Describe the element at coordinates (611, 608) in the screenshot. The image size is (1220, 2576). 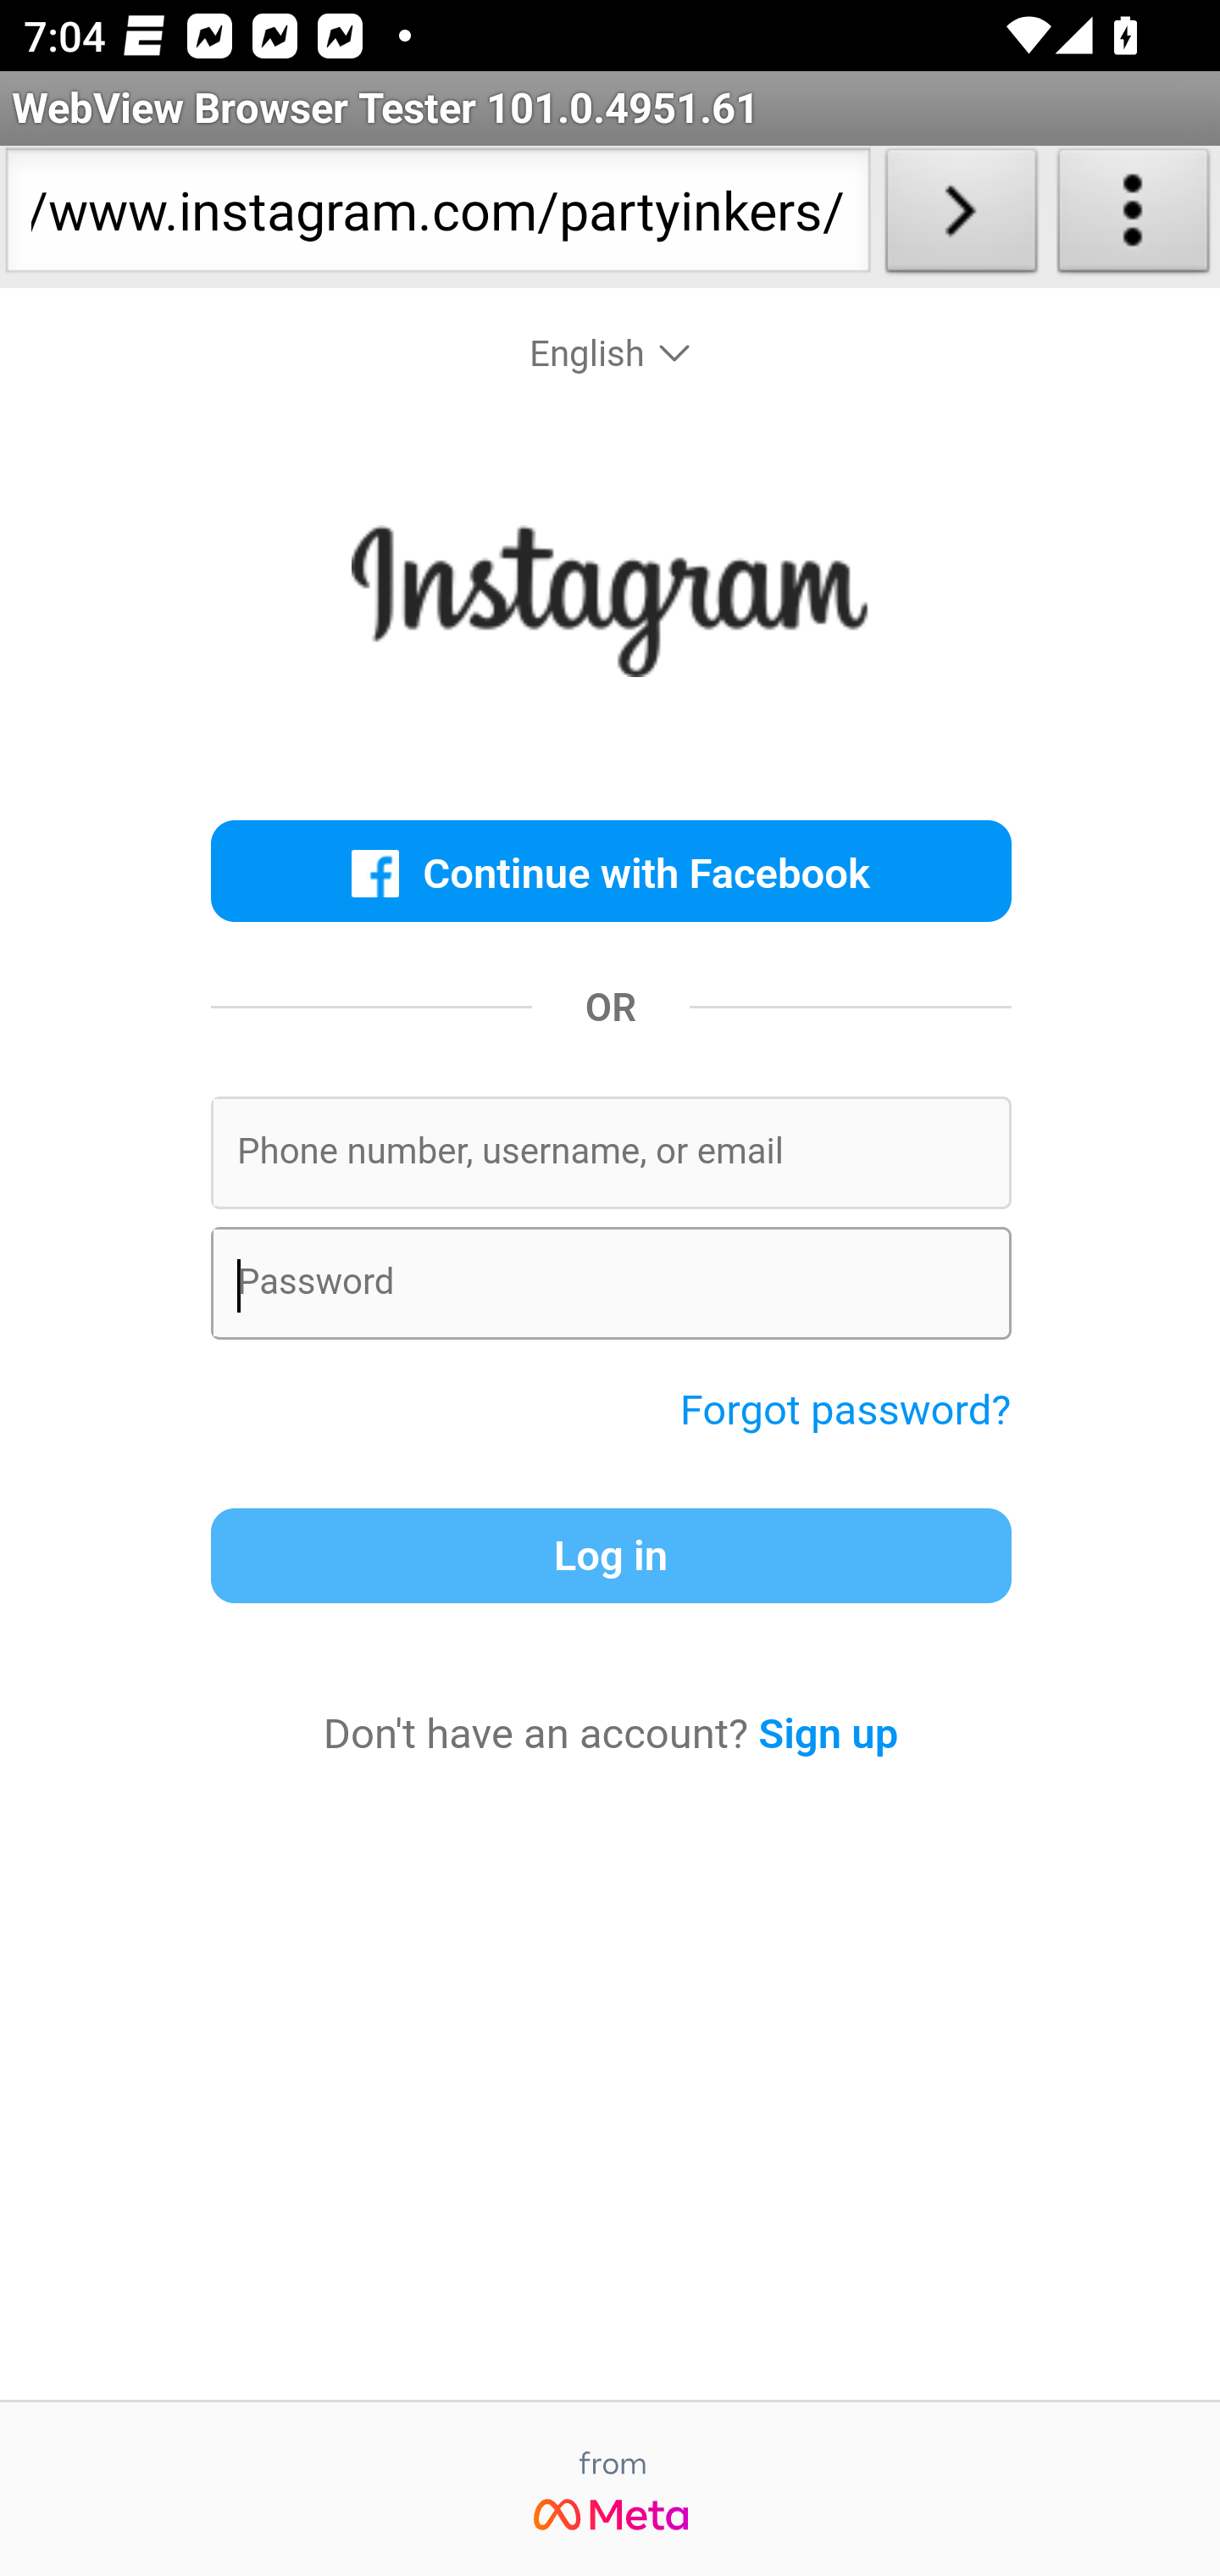
I see `Instagram` at that location.